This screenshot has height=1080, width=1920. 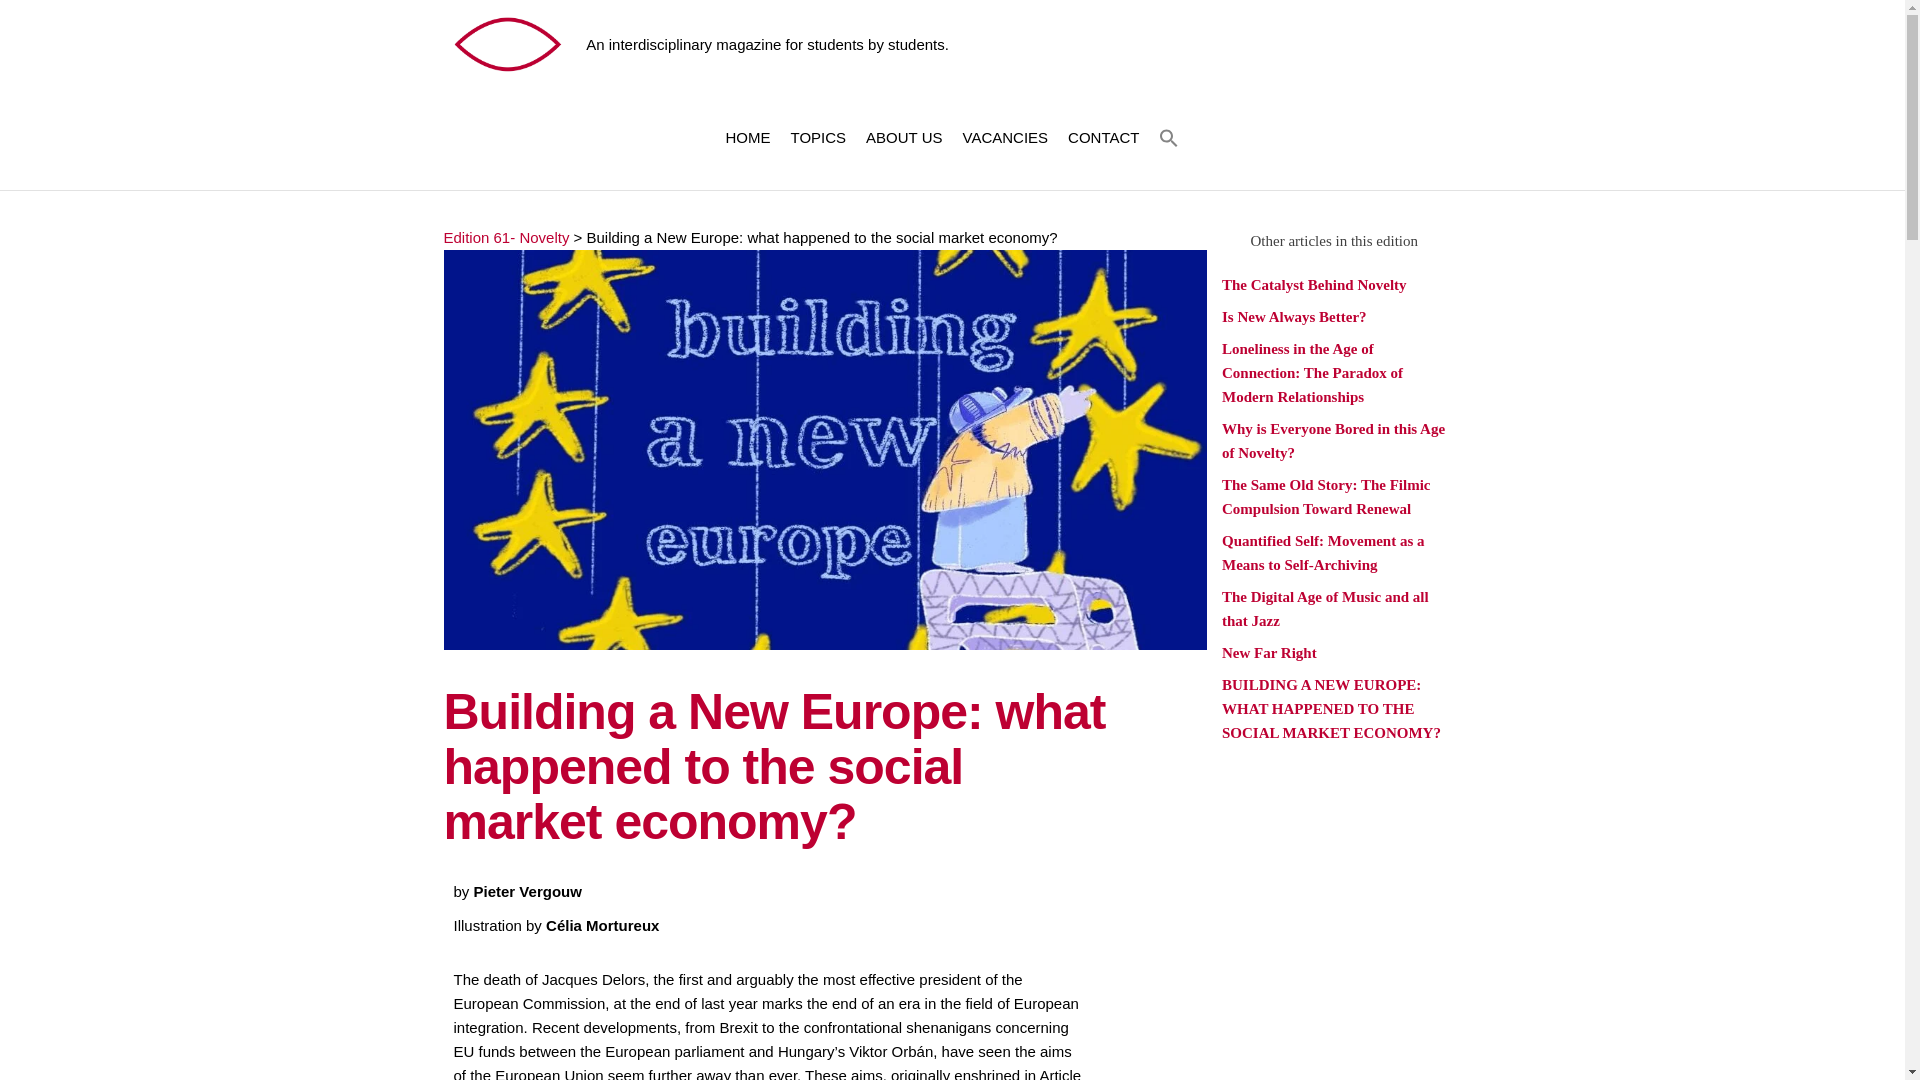 I want to click on About Us, so click(x=904, y=138).